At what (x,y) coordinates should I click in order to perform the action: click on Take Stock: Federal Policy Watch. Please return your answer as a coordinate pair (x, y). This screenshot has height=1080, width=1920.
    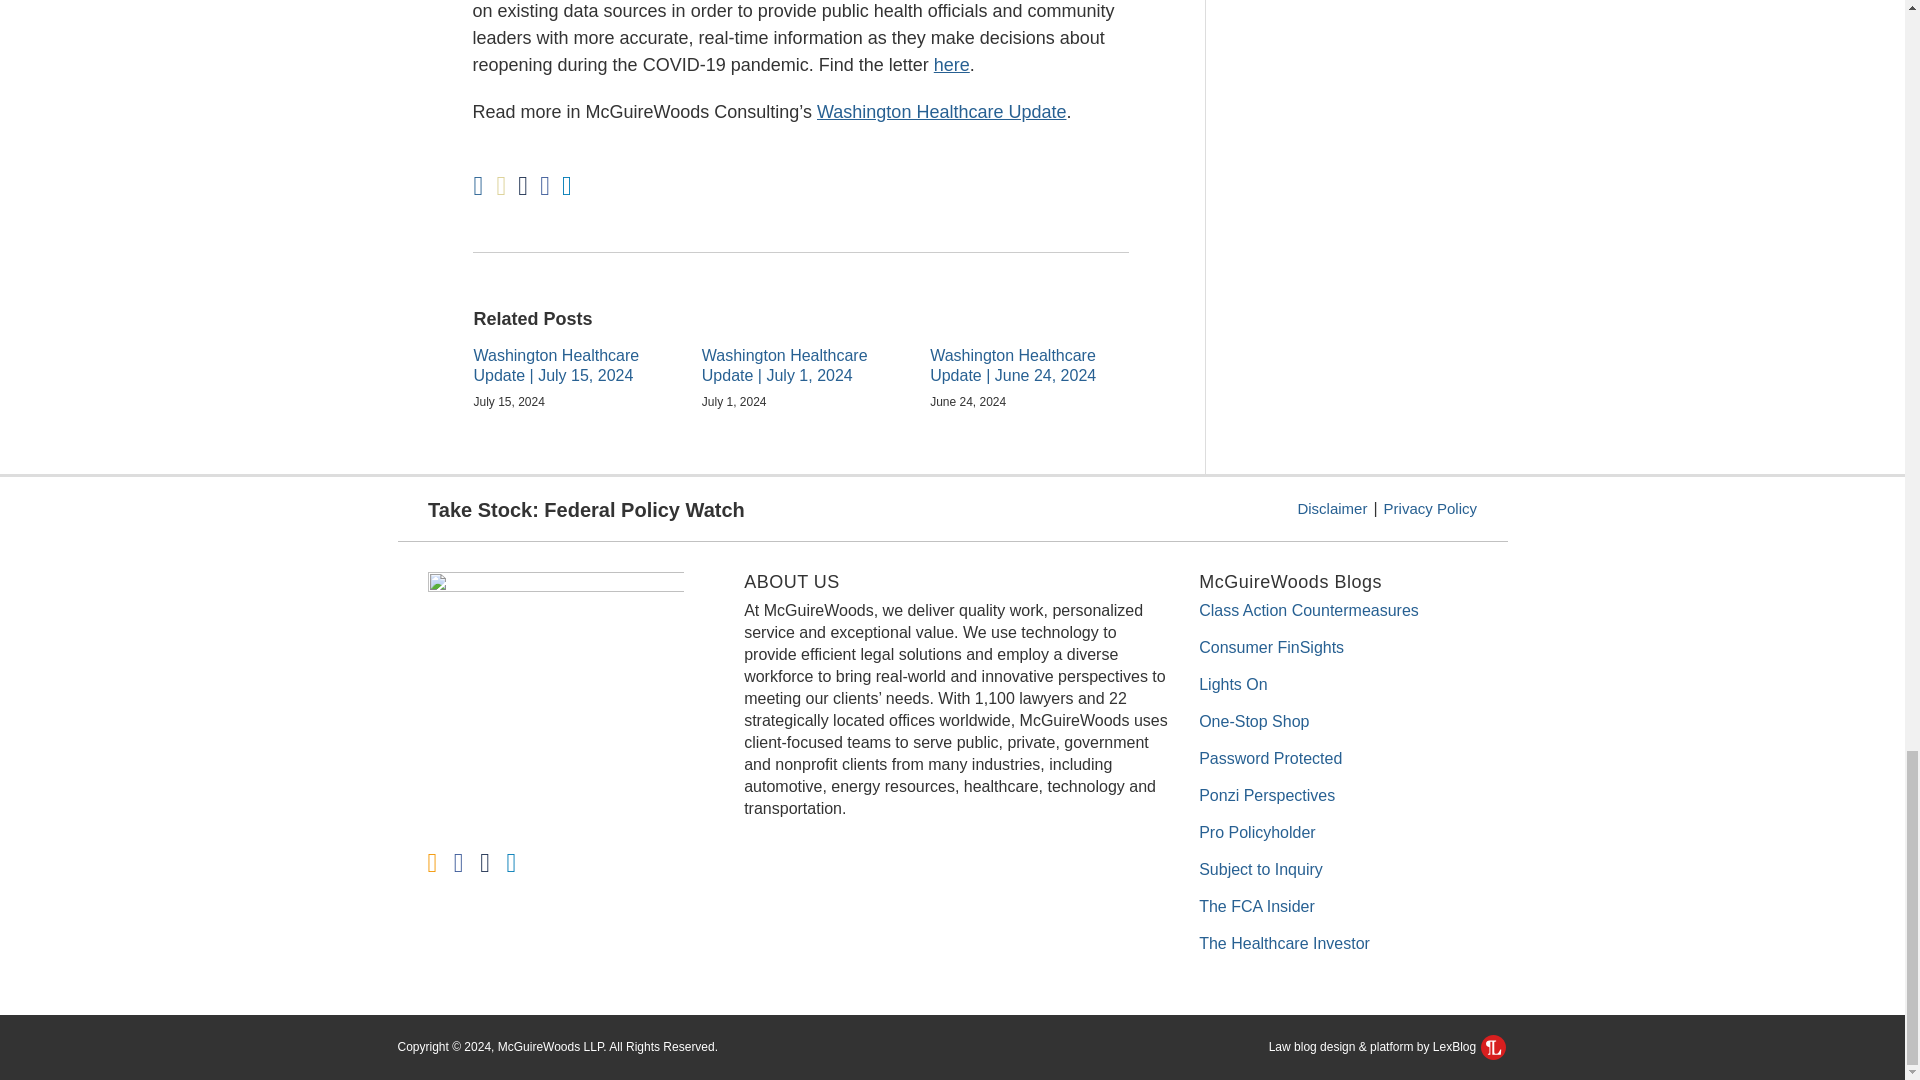
    Looking at the image, I should click on (586, 509).